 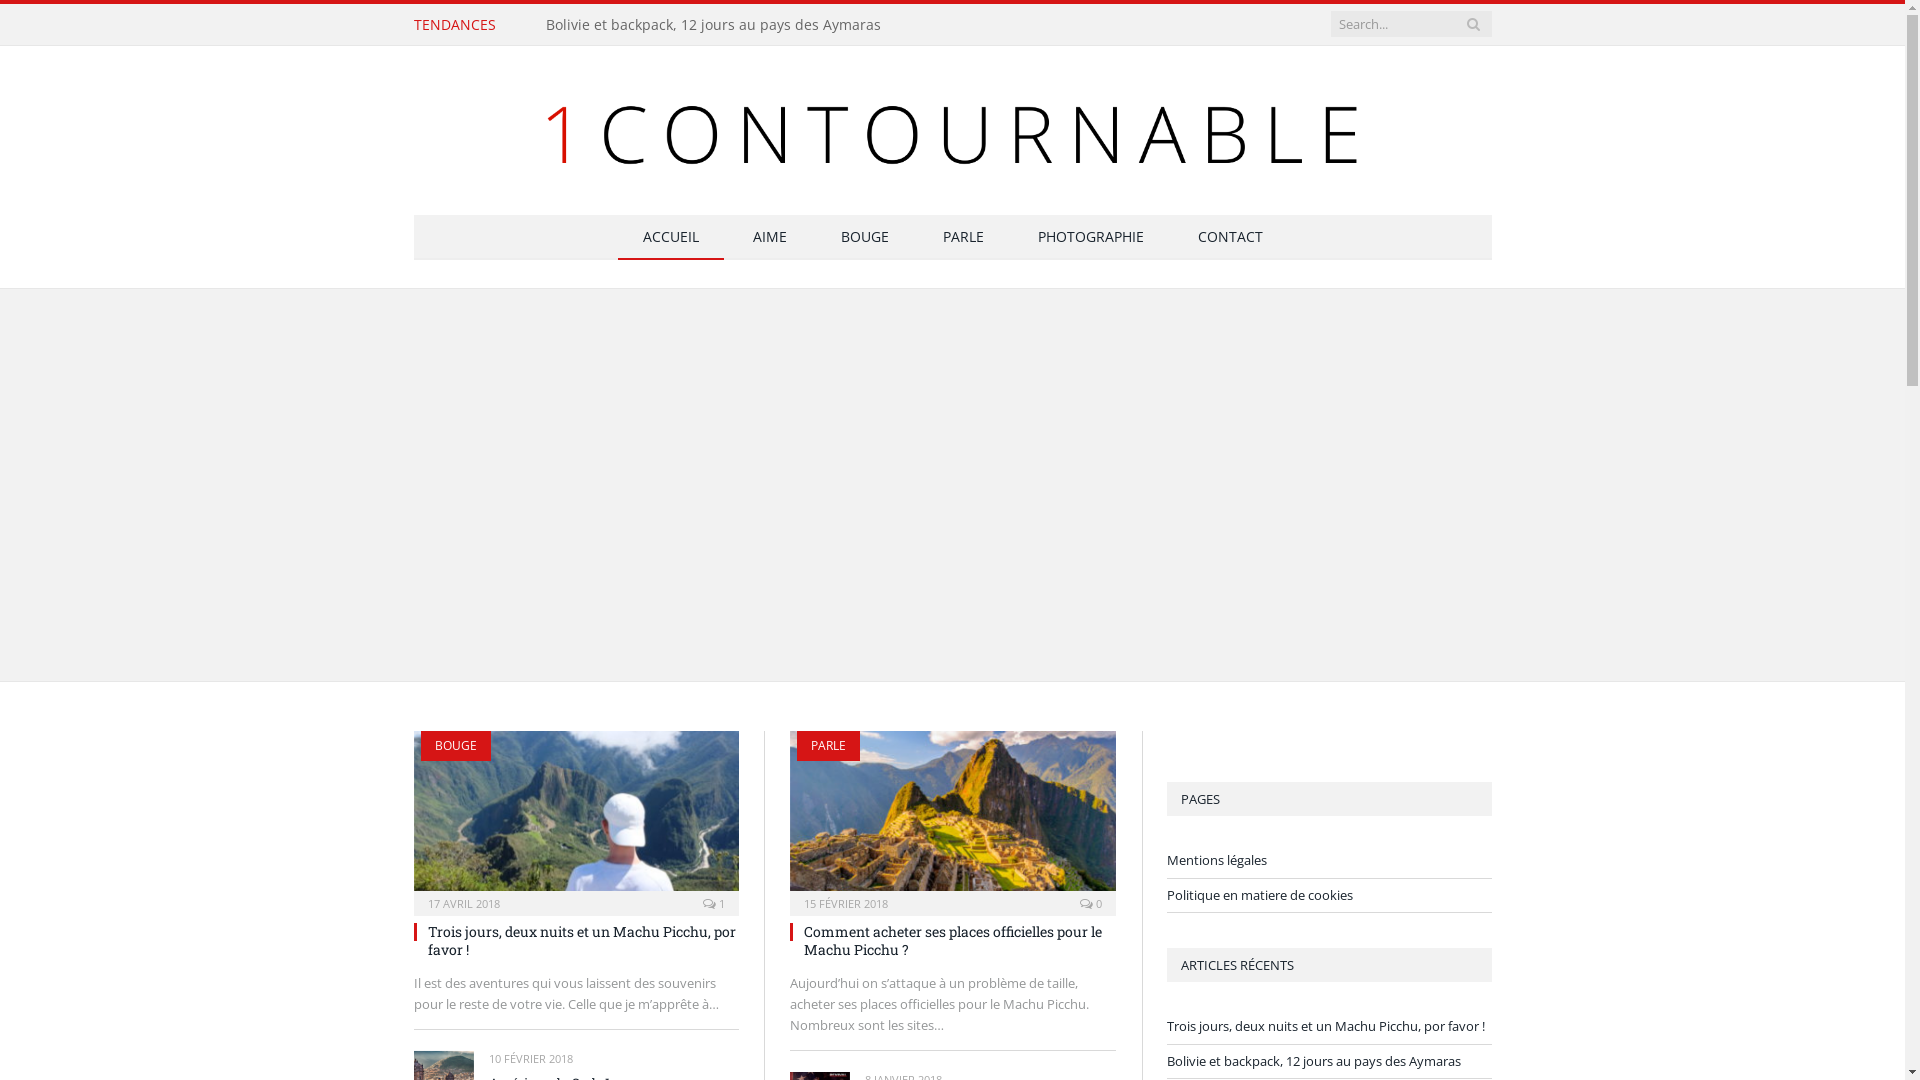 I want to click on ACCUEIL, so click(x=671, y=238).